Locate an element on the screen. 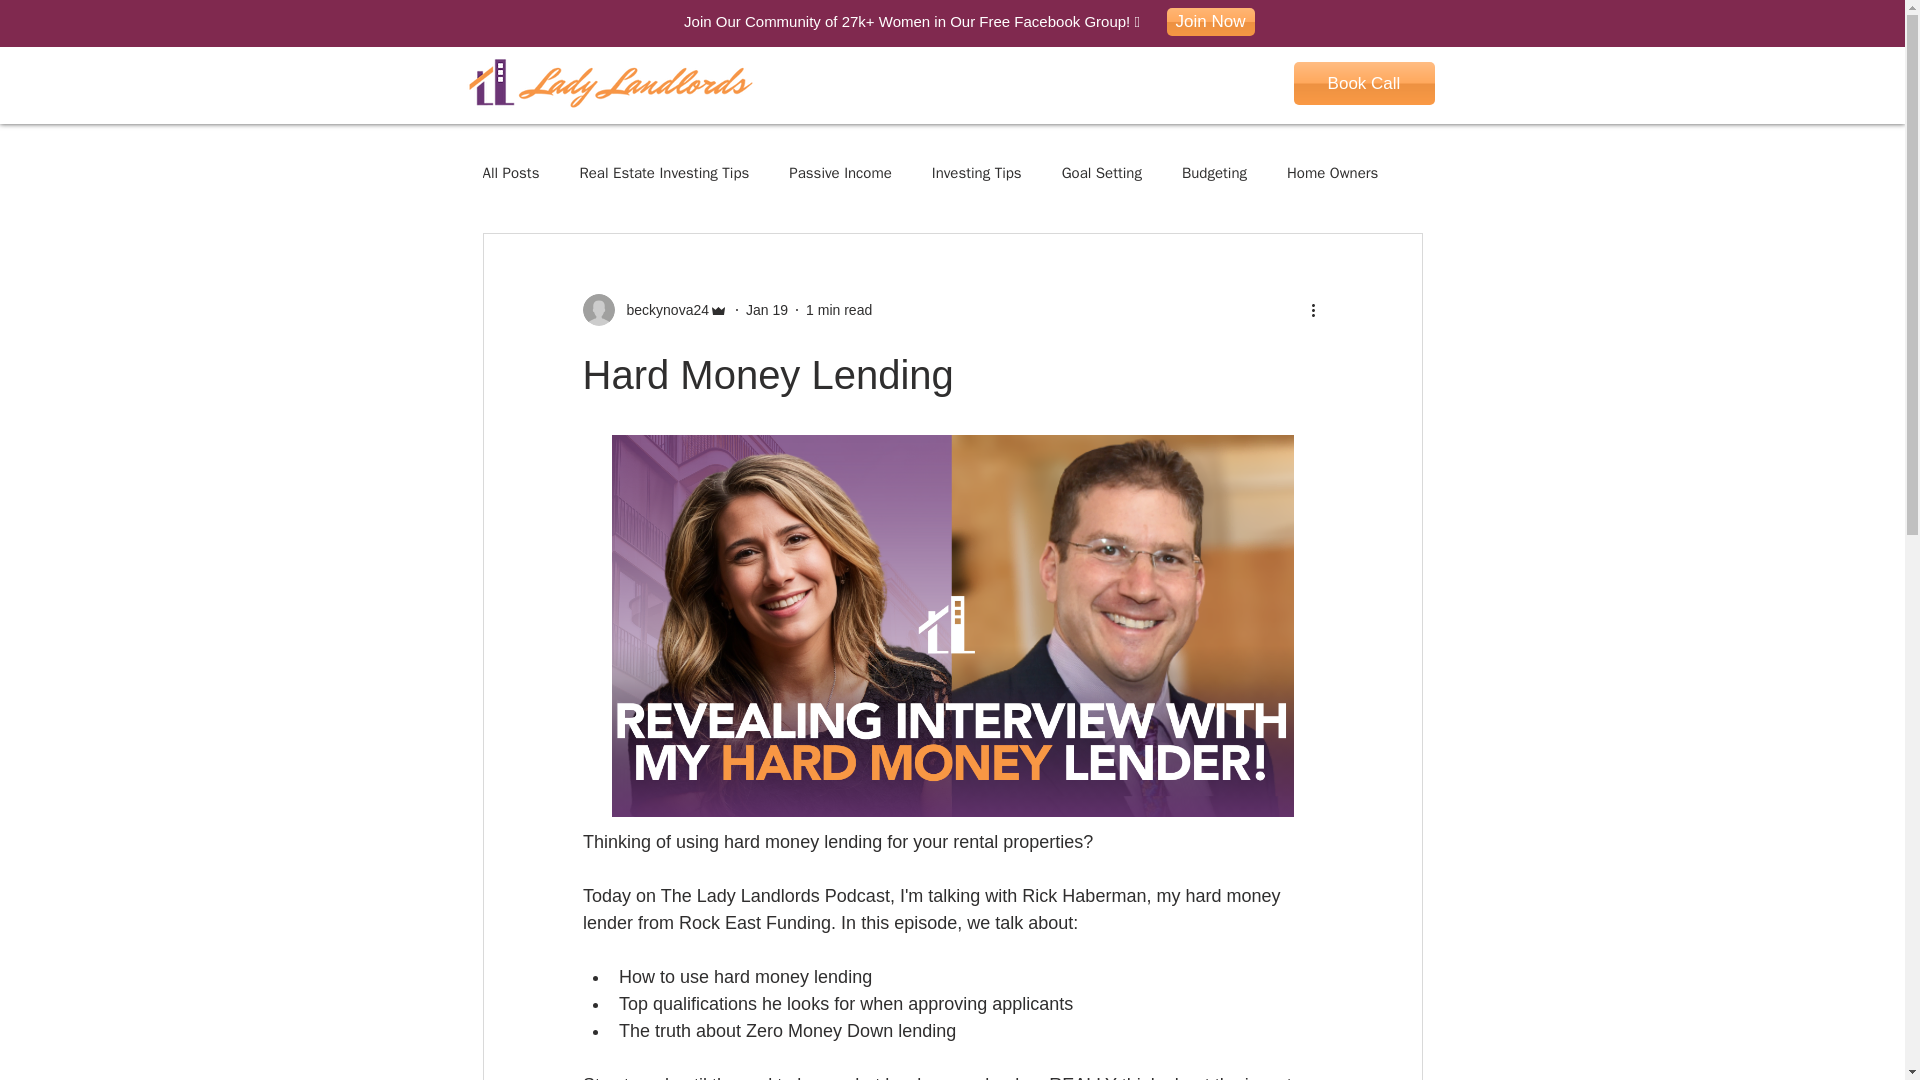 This screenshot has height=1080, width=1920. Passive Income is located at coordinates (840, 173).